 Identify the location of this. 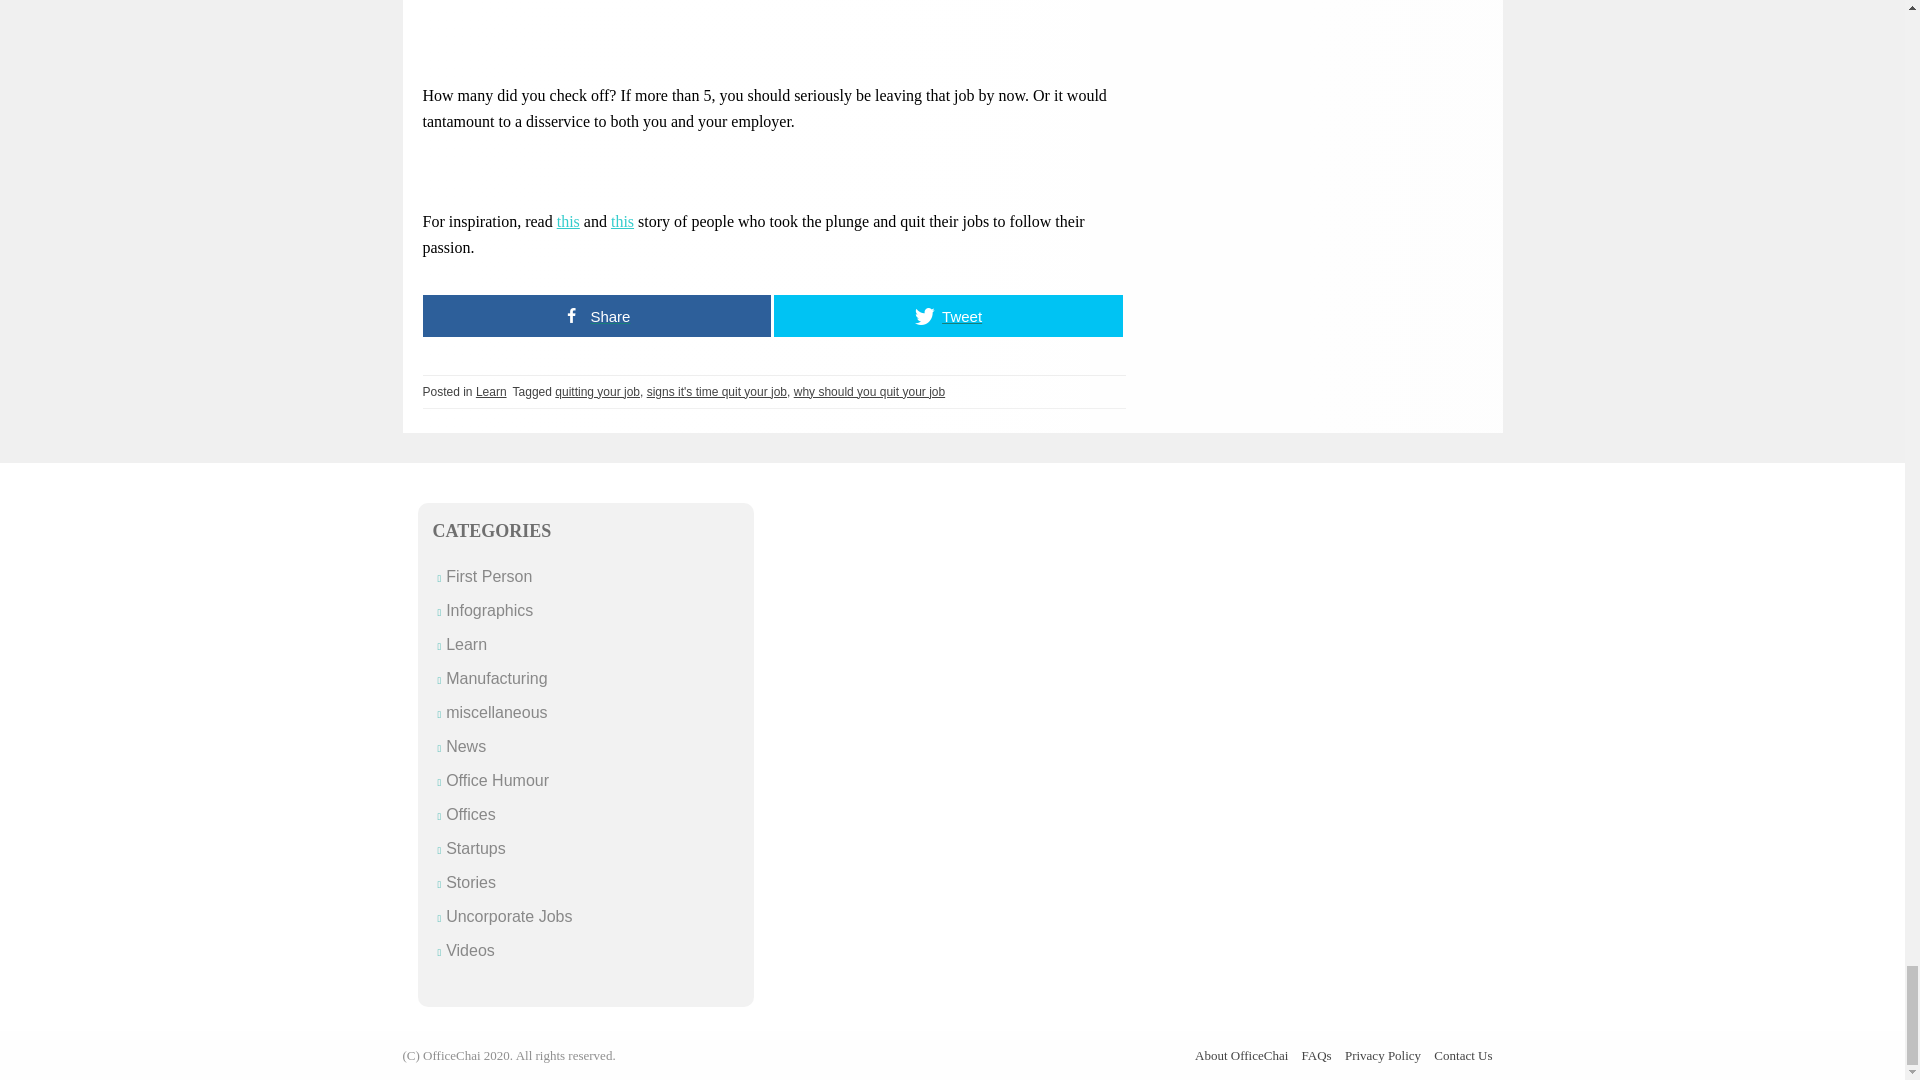
(622, 220).